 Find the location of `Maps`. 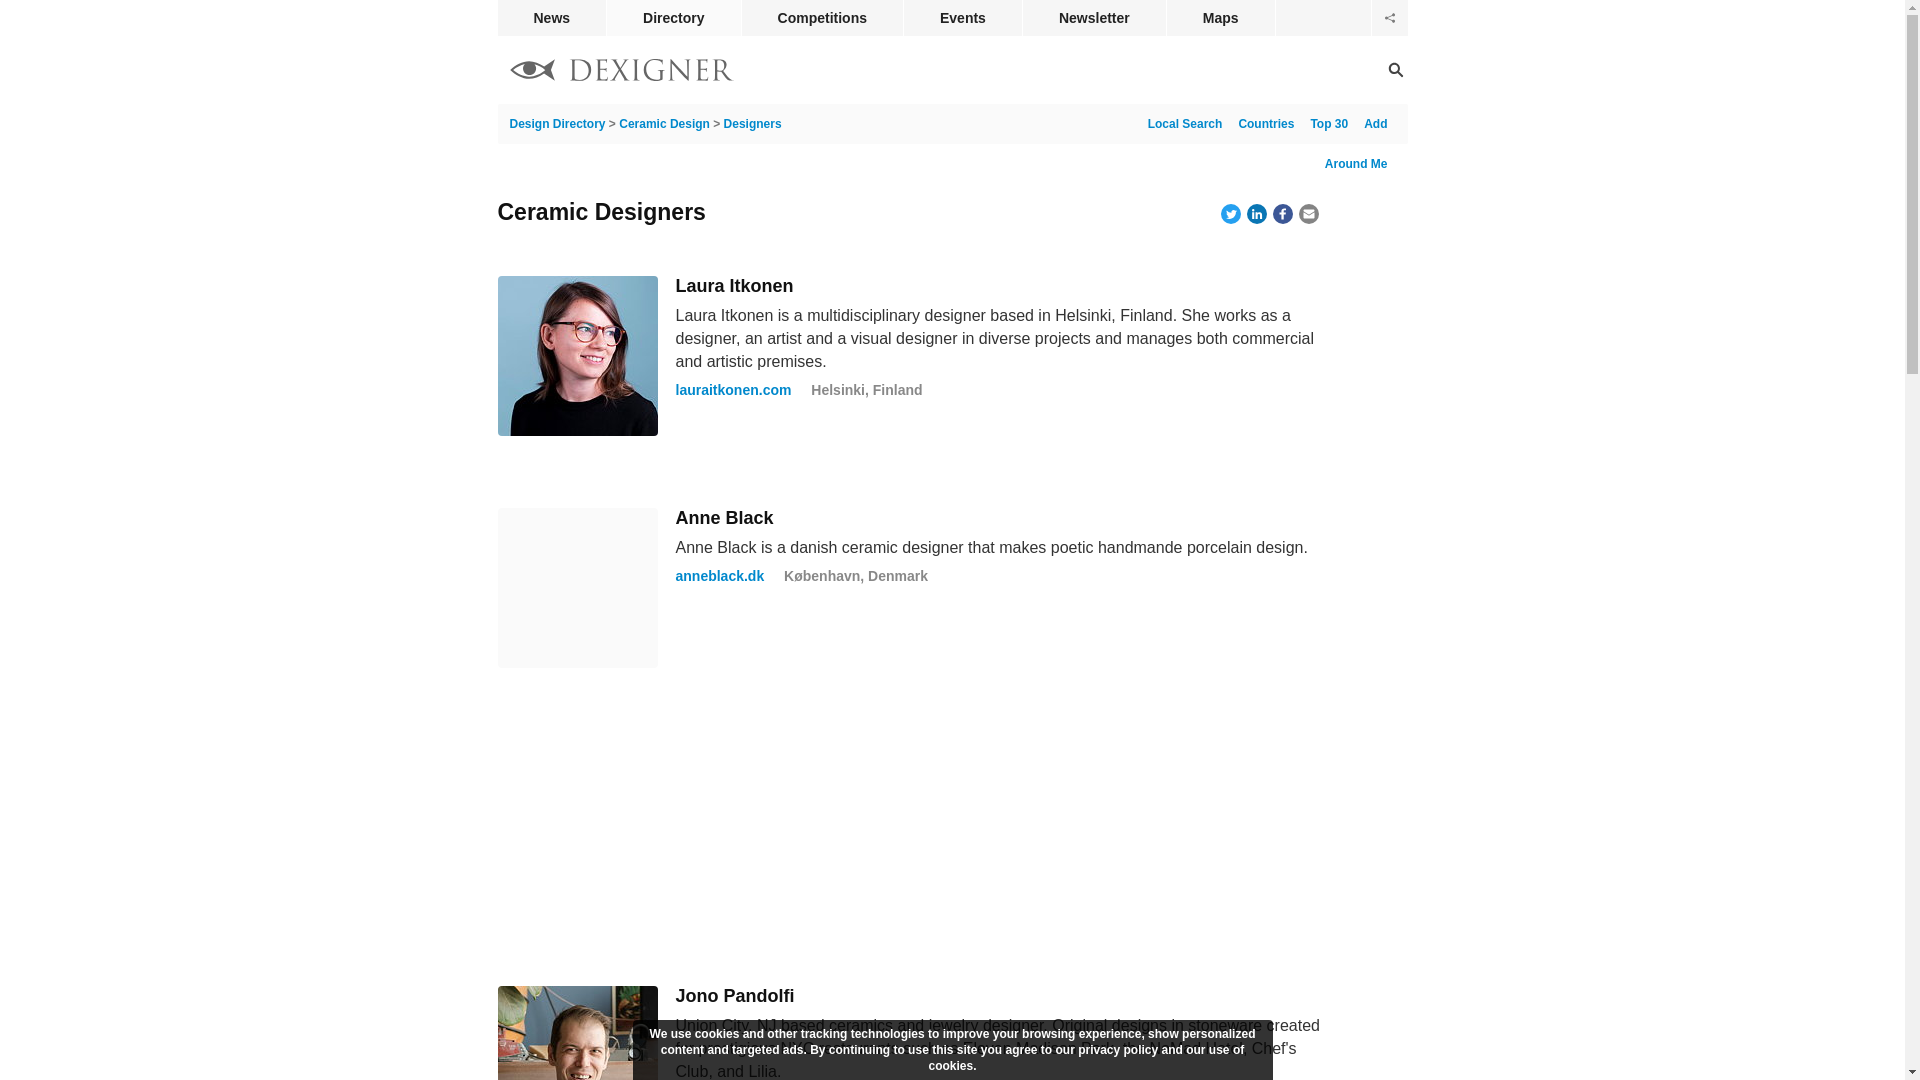

Maps is located at coordinates (1220, 18).